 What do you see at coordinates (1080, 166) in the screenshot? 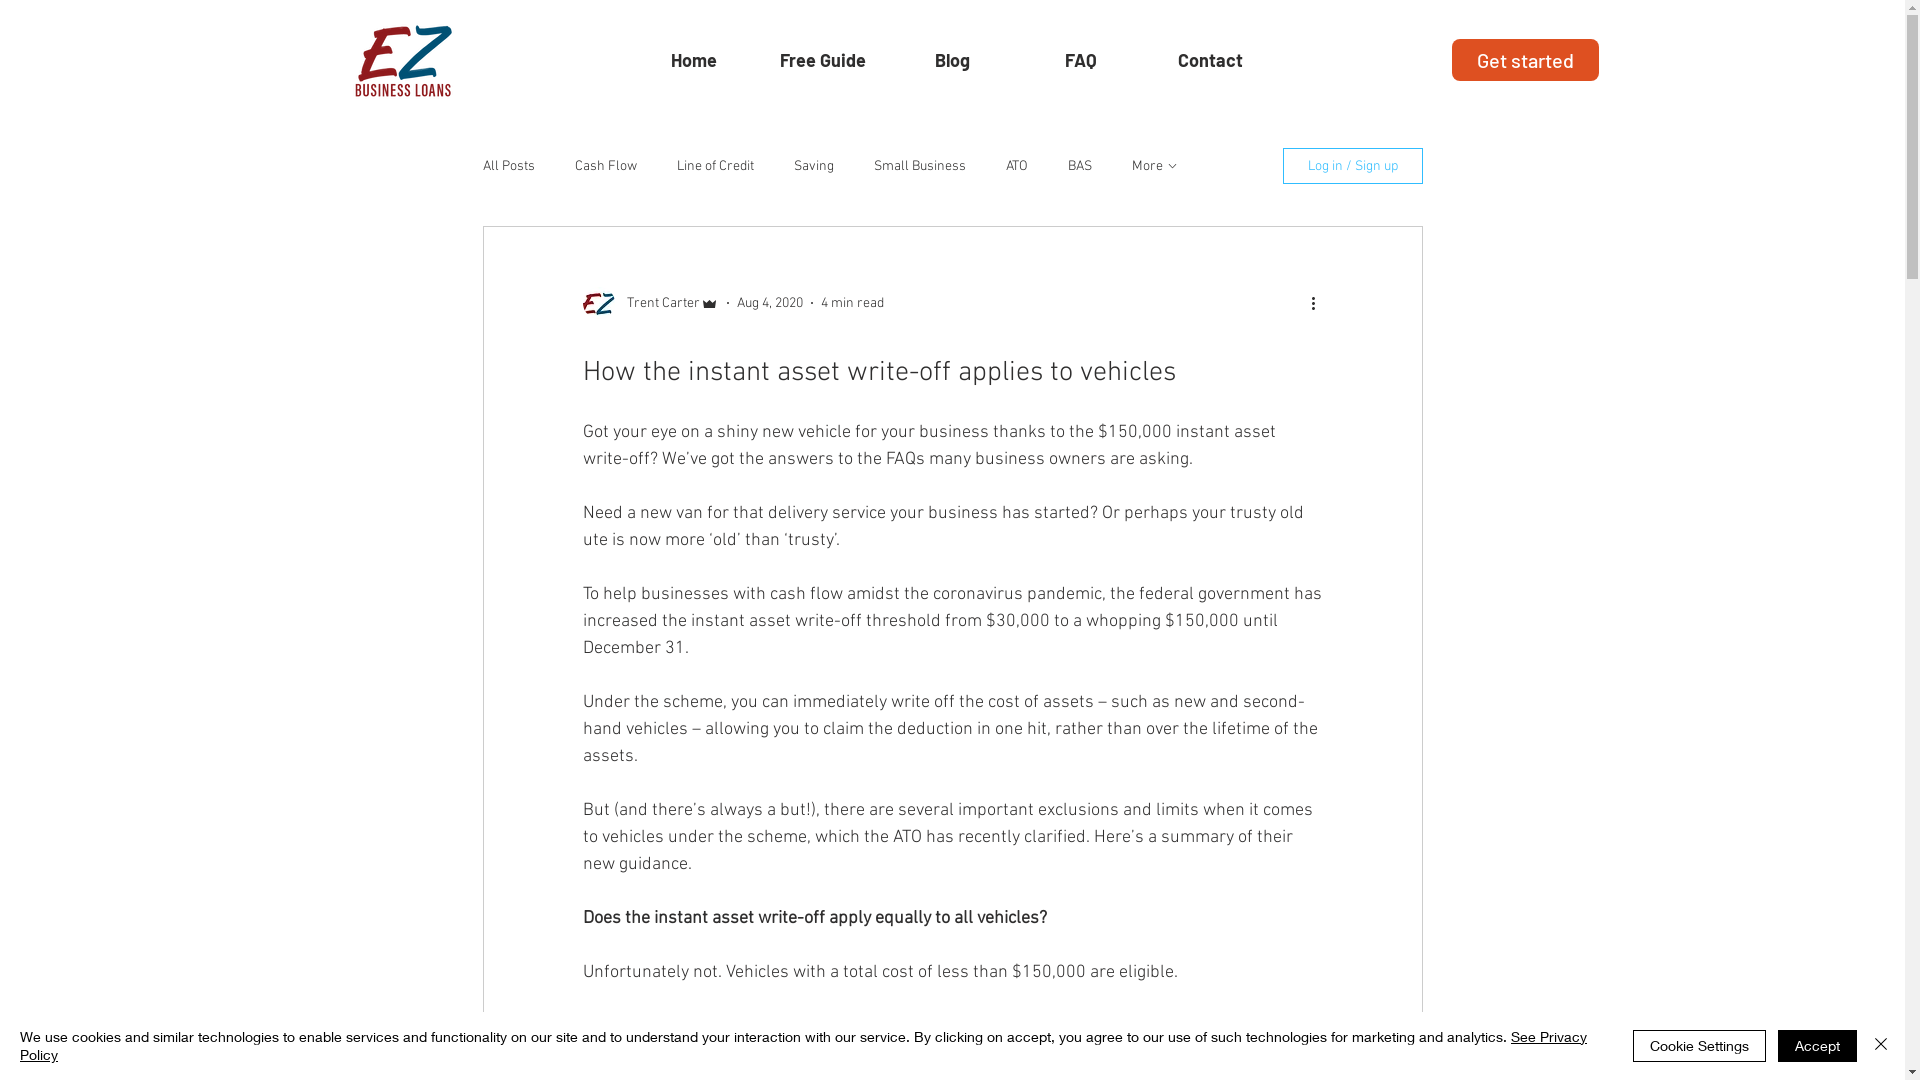
I see `BAS` at bounding box center [1080, 166].